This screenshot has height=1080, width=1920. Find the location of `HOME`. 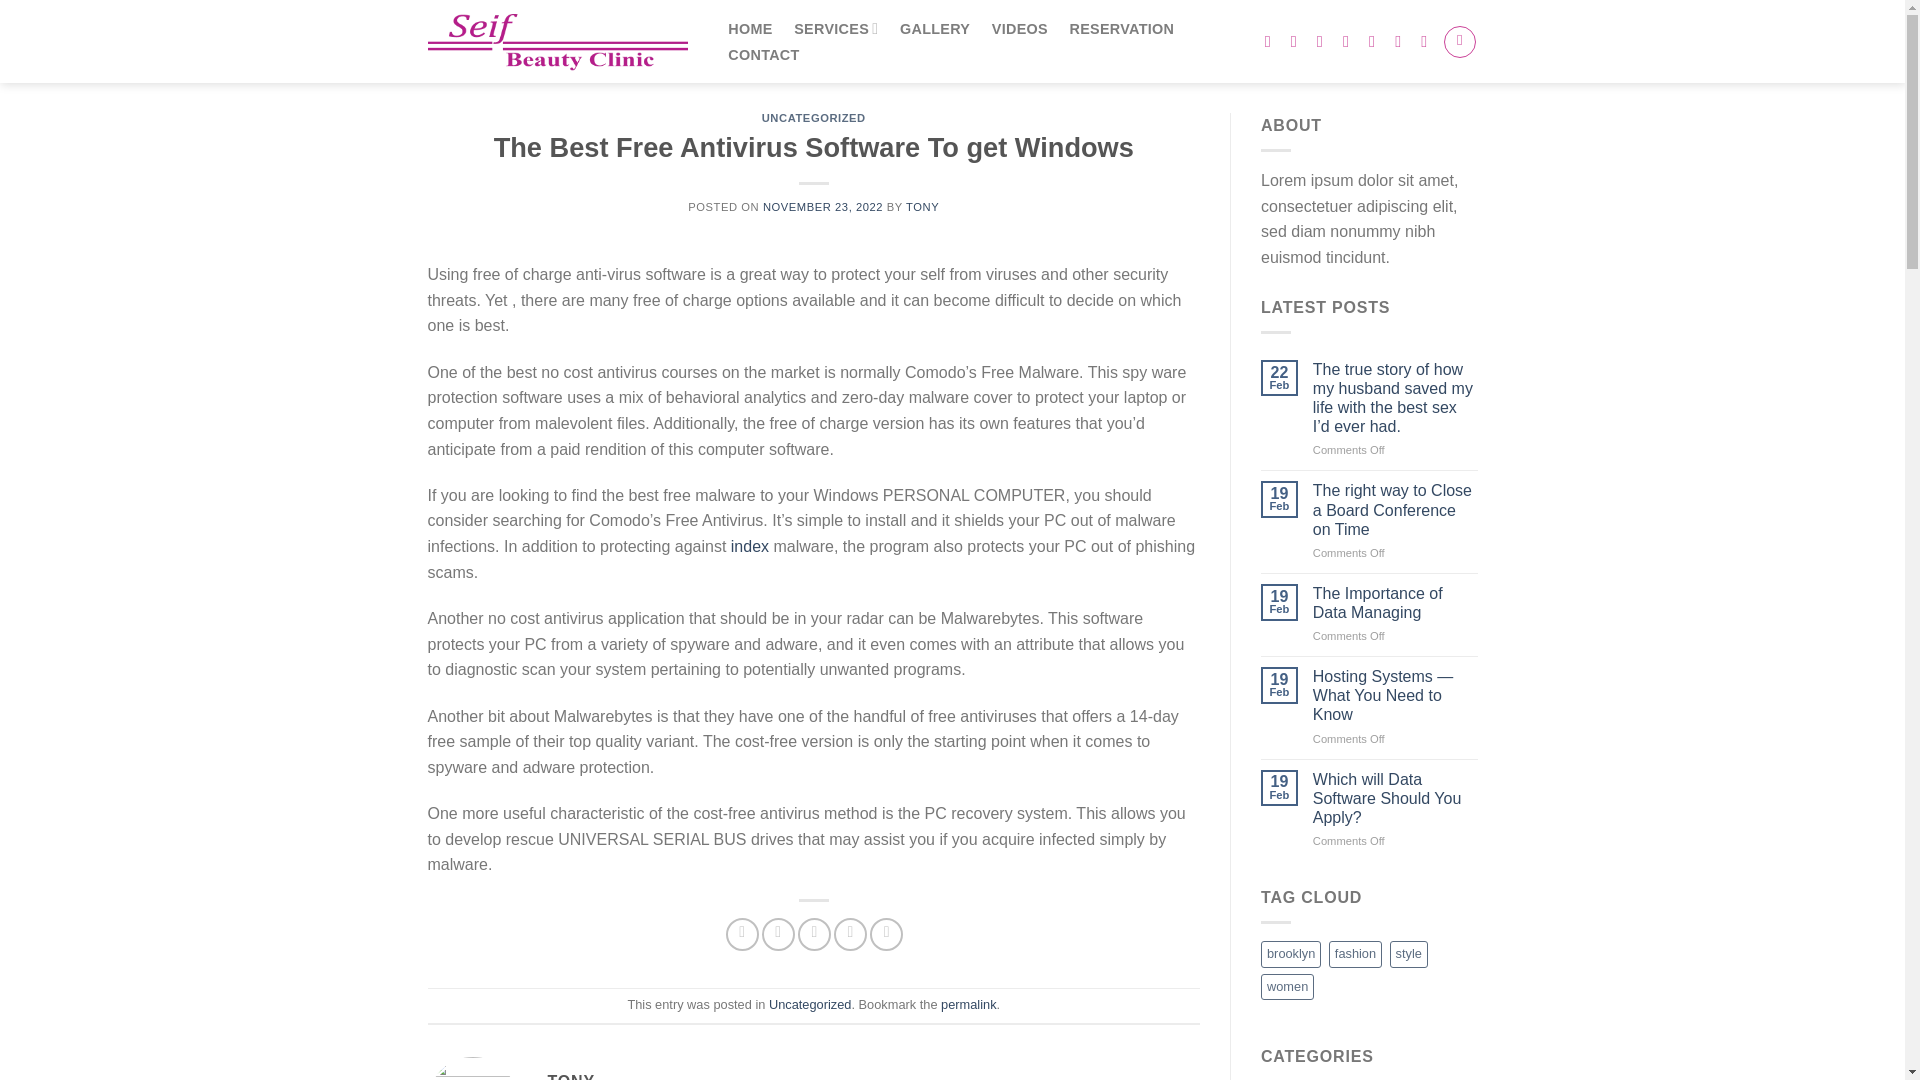

HOME is located at coordinates (750, 28).